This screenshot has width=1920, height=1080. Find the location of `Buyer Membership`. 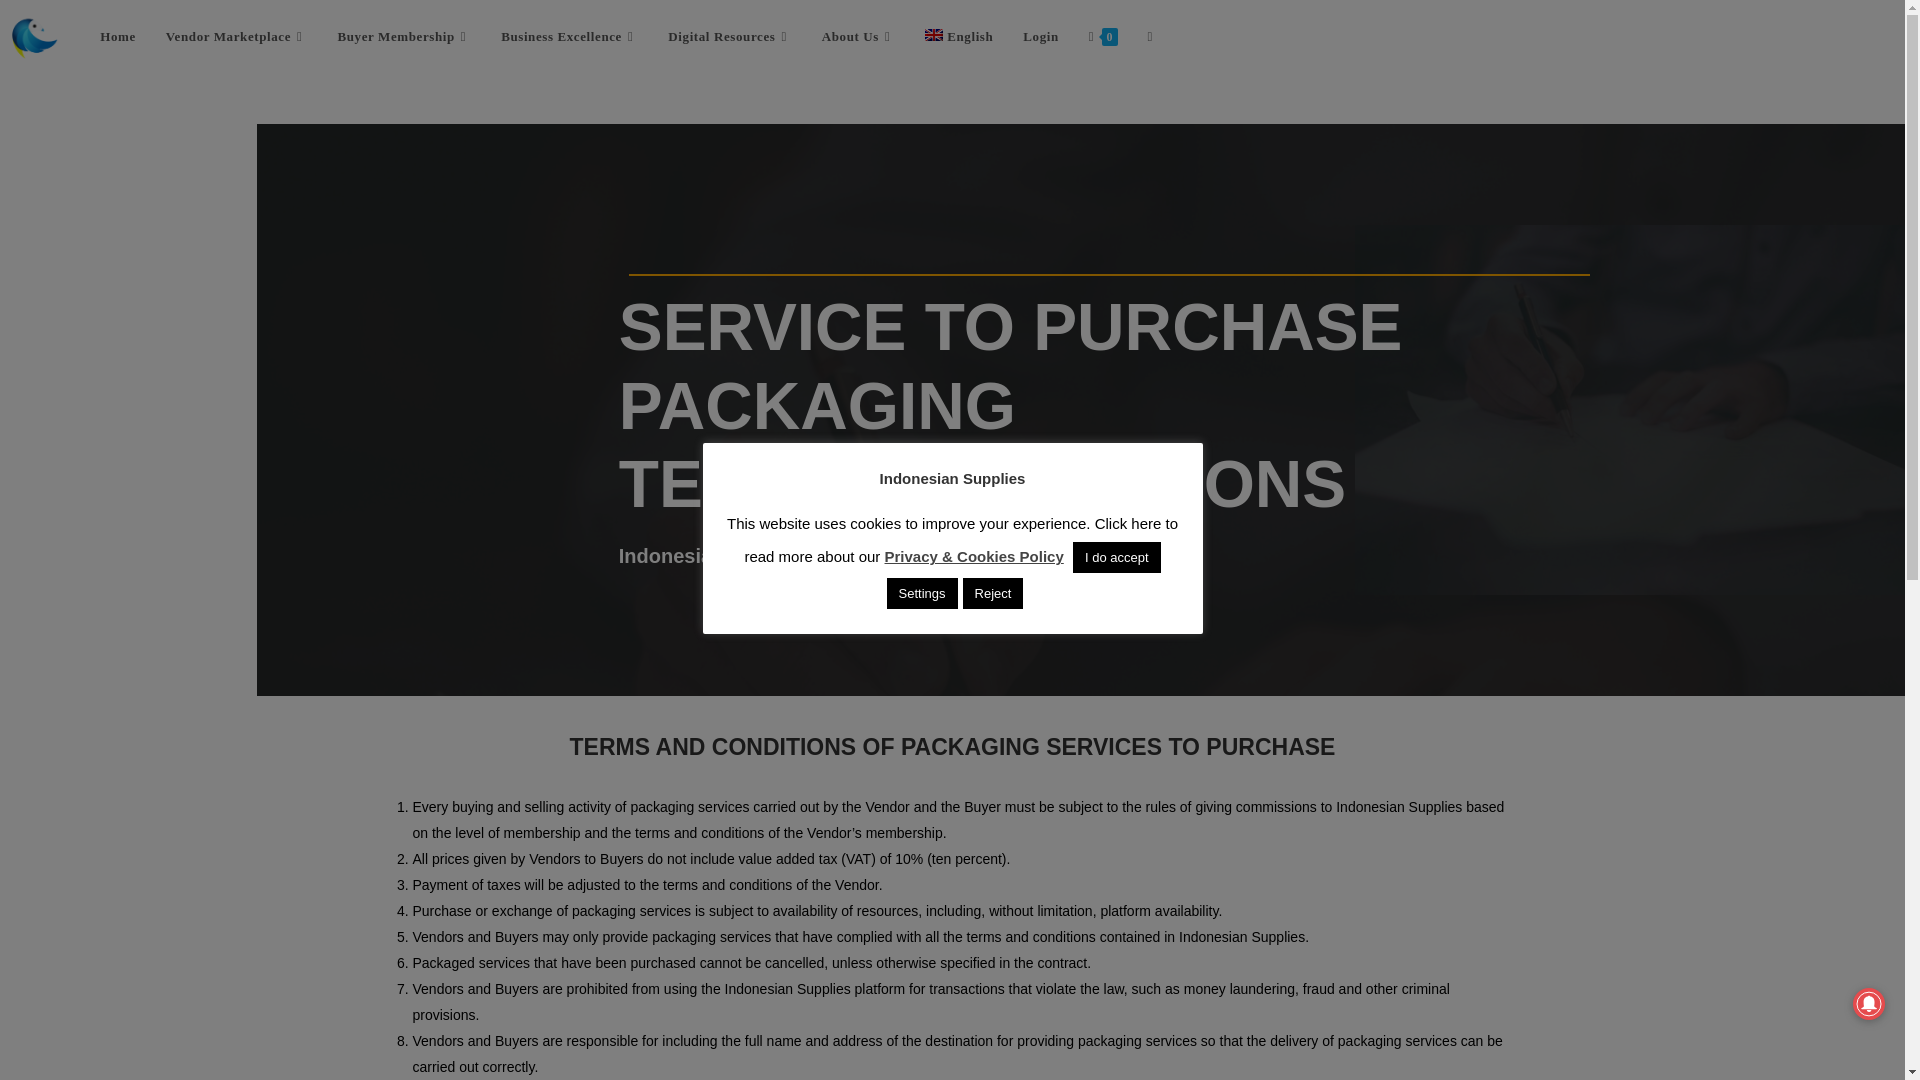

Buyer Membership is located at coordinates (404, 37).